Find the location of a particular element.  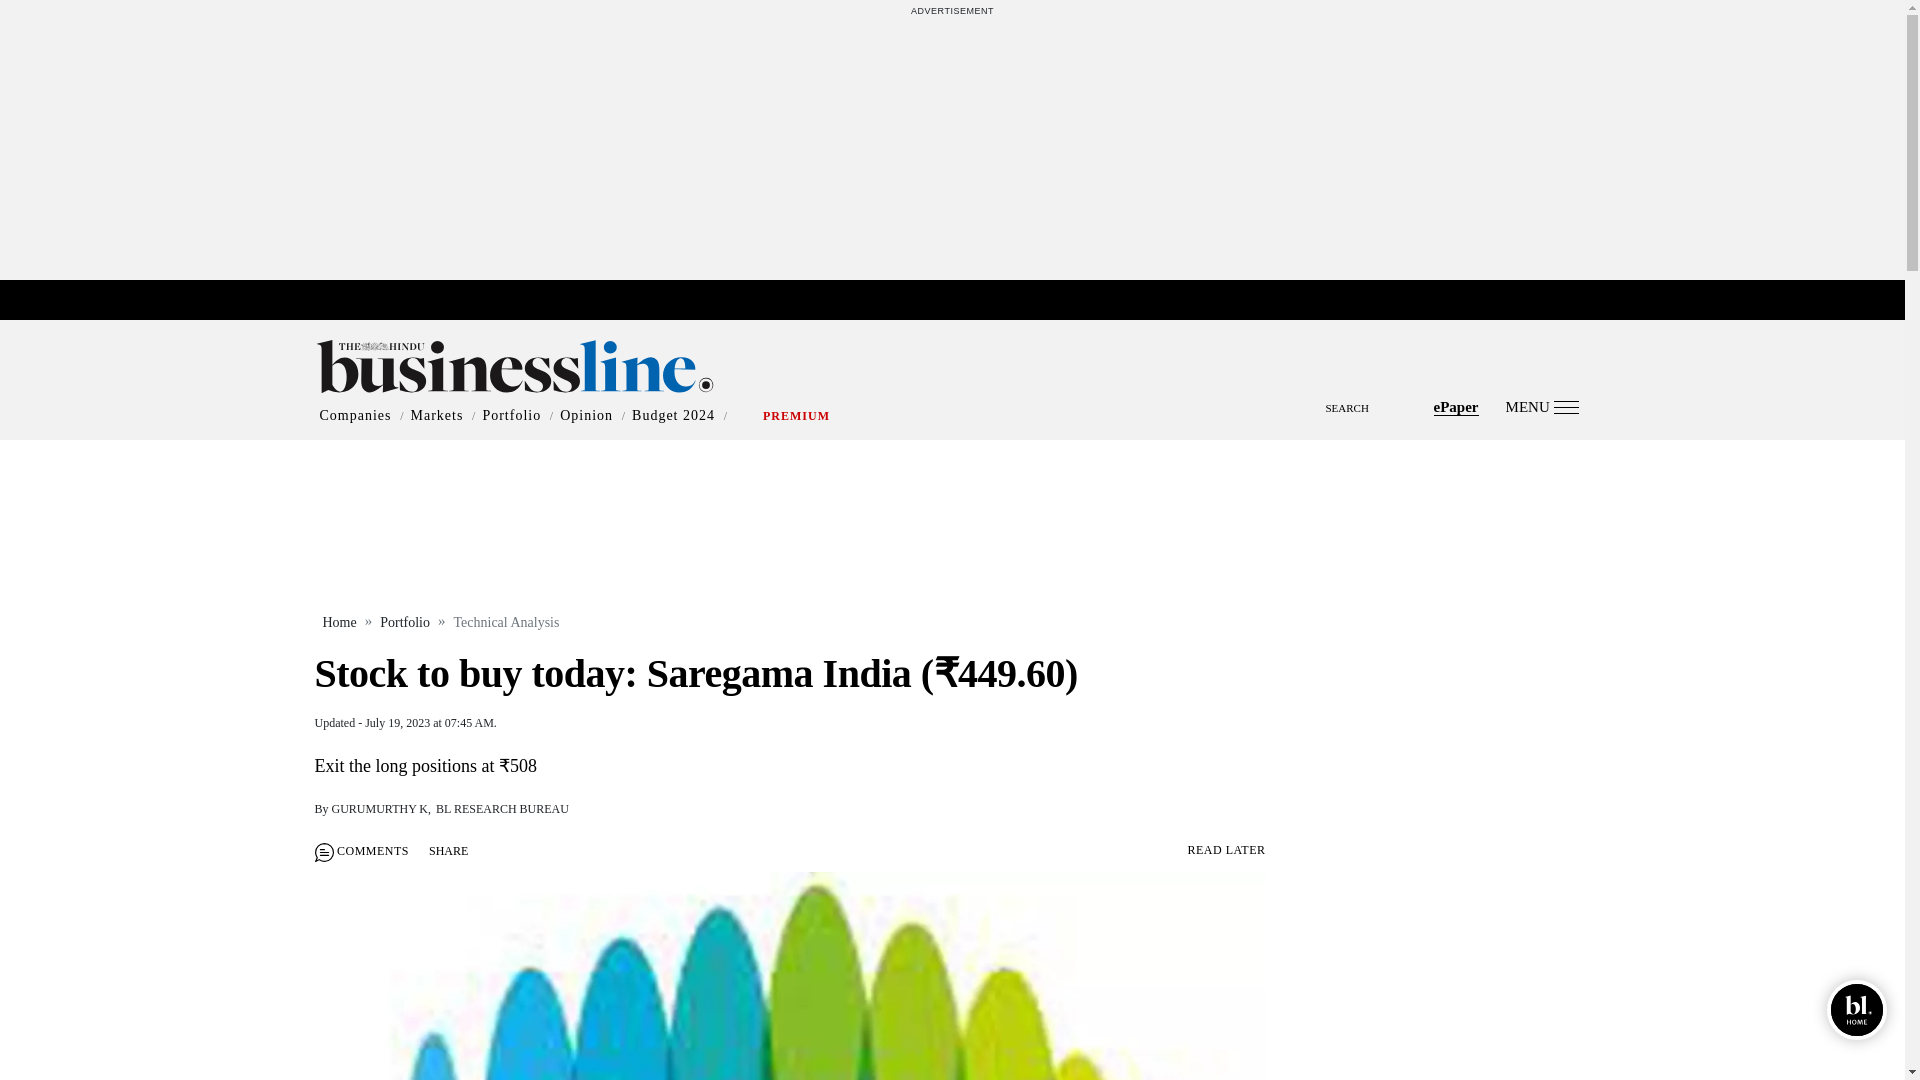

Portfolio is located at coordinates (511, 416).